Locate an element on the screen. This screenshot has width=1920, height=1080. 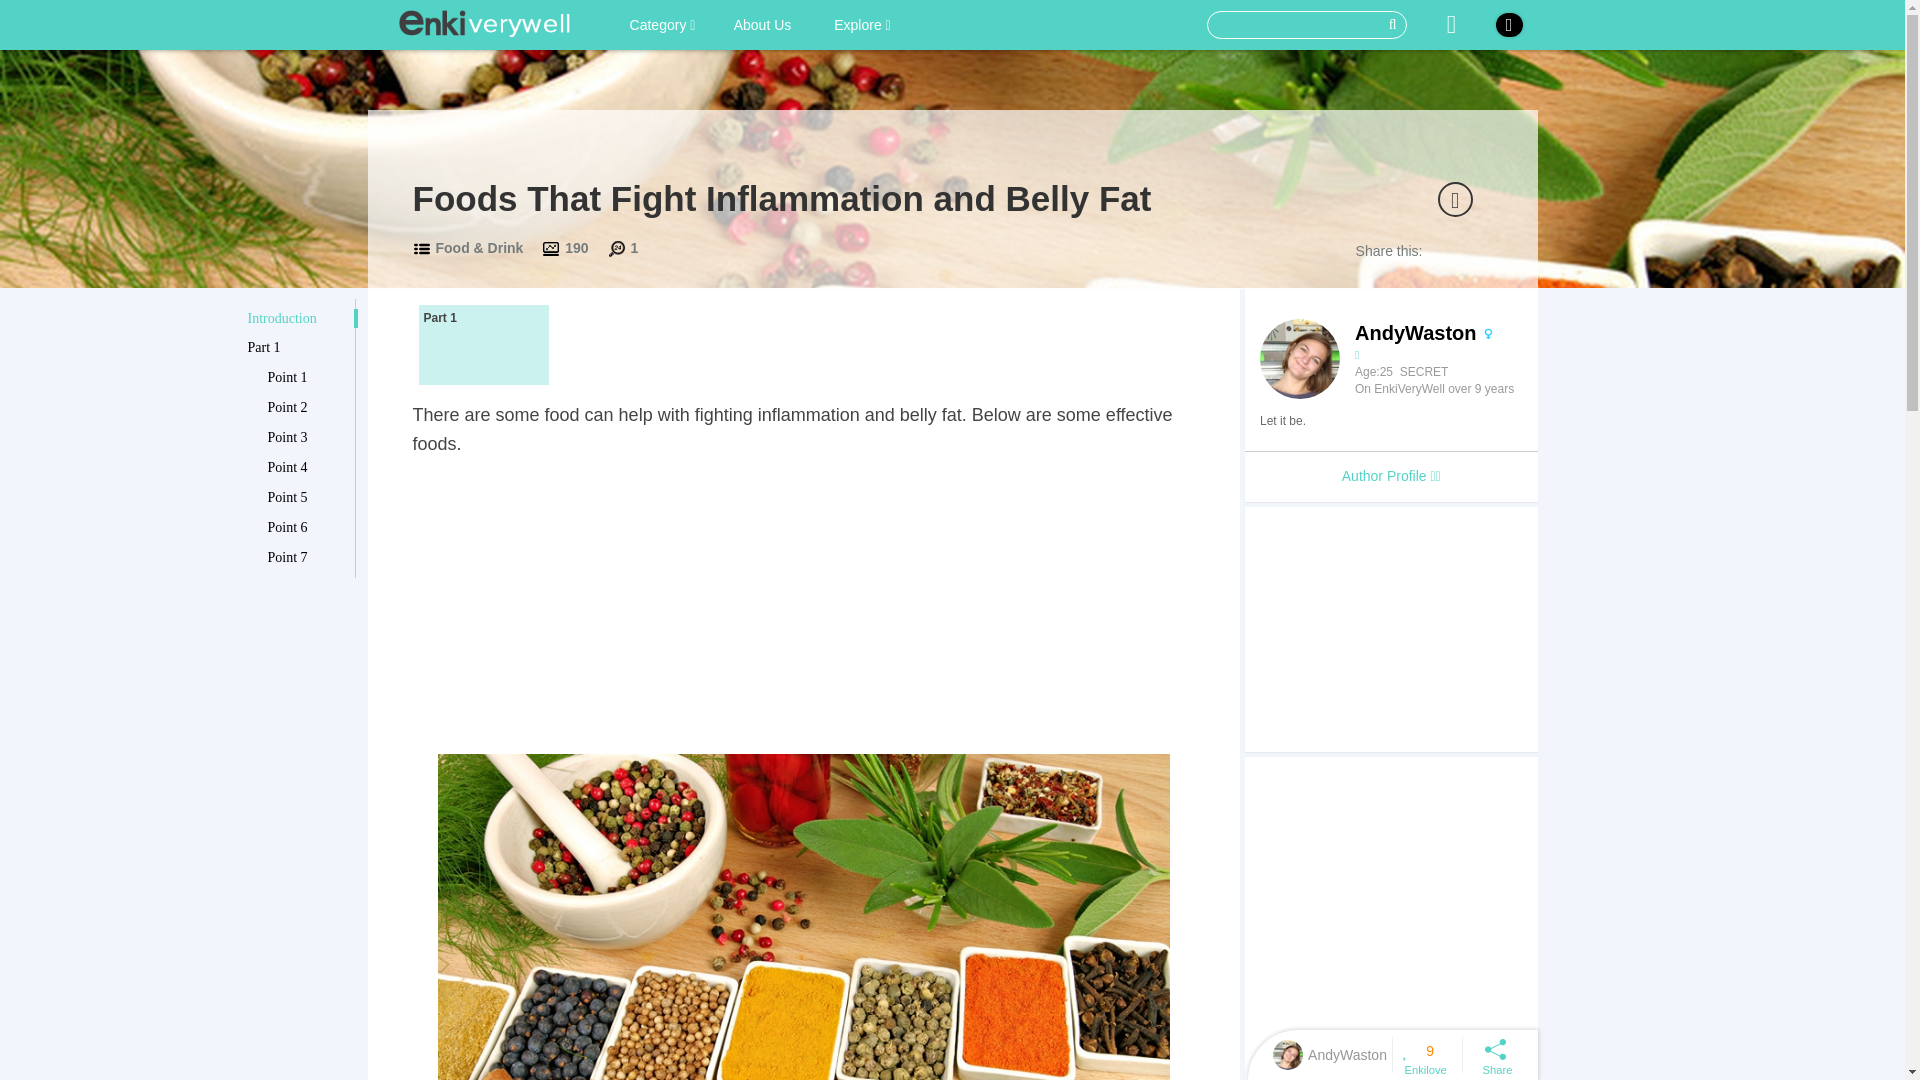
Point 5 is located at coordinates (308, 498).